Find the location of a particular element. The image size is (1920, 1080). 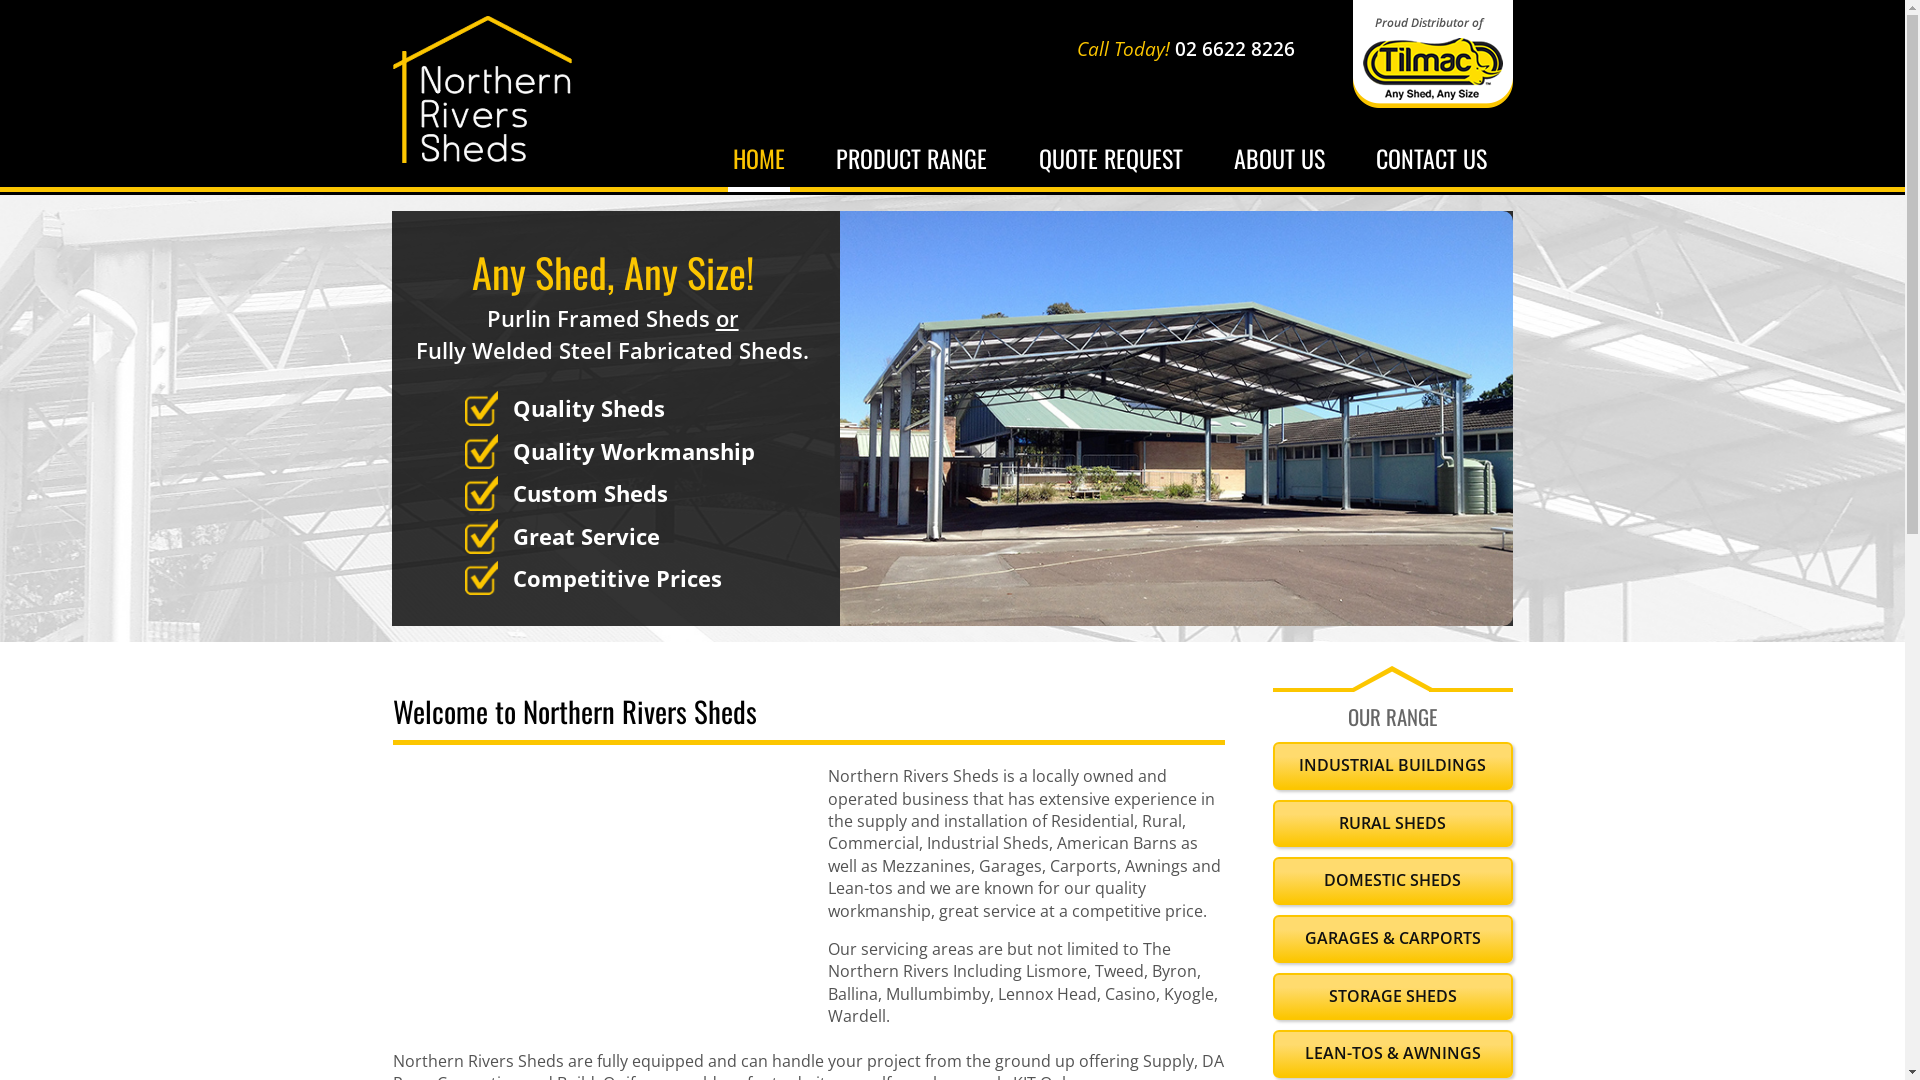

QUOTE REQUEST is located at coordinates (1111, 160).